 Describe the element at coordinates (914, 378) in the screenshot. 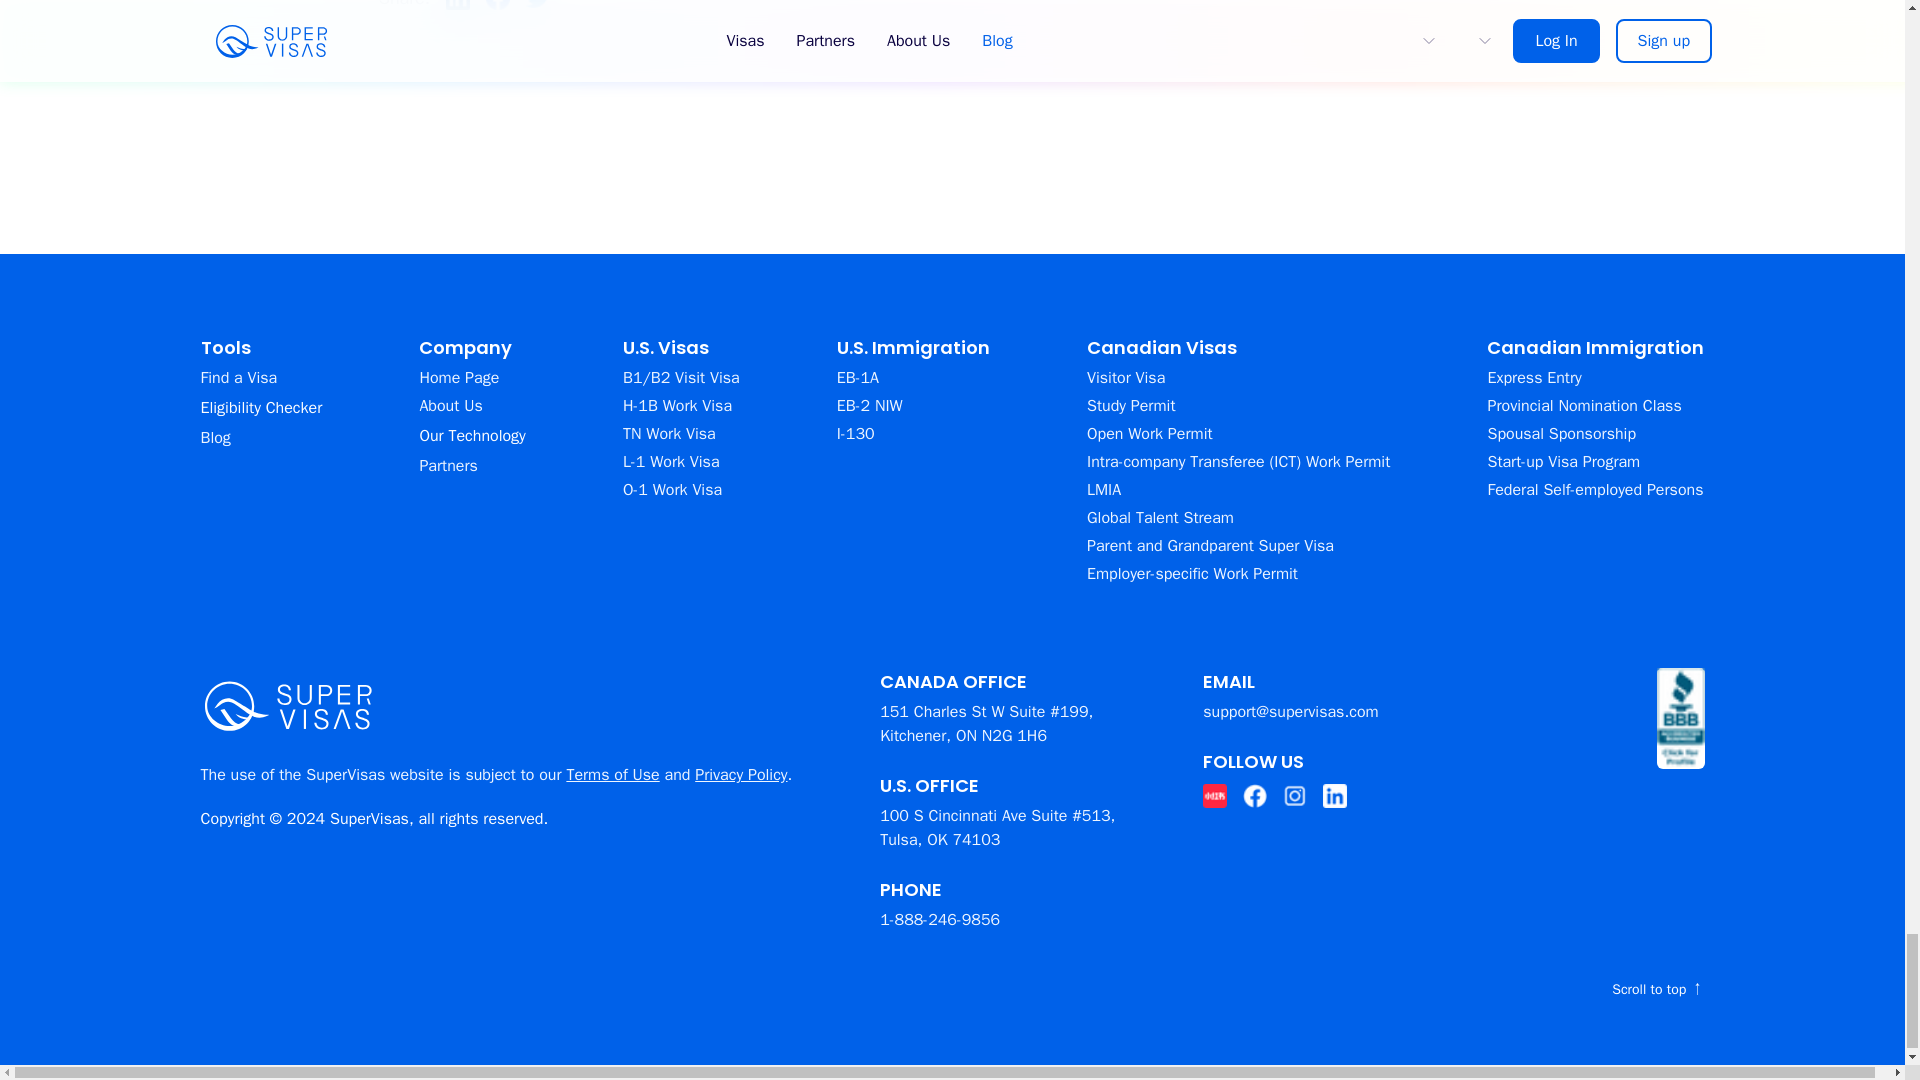

I see `EB-1A` at that location.